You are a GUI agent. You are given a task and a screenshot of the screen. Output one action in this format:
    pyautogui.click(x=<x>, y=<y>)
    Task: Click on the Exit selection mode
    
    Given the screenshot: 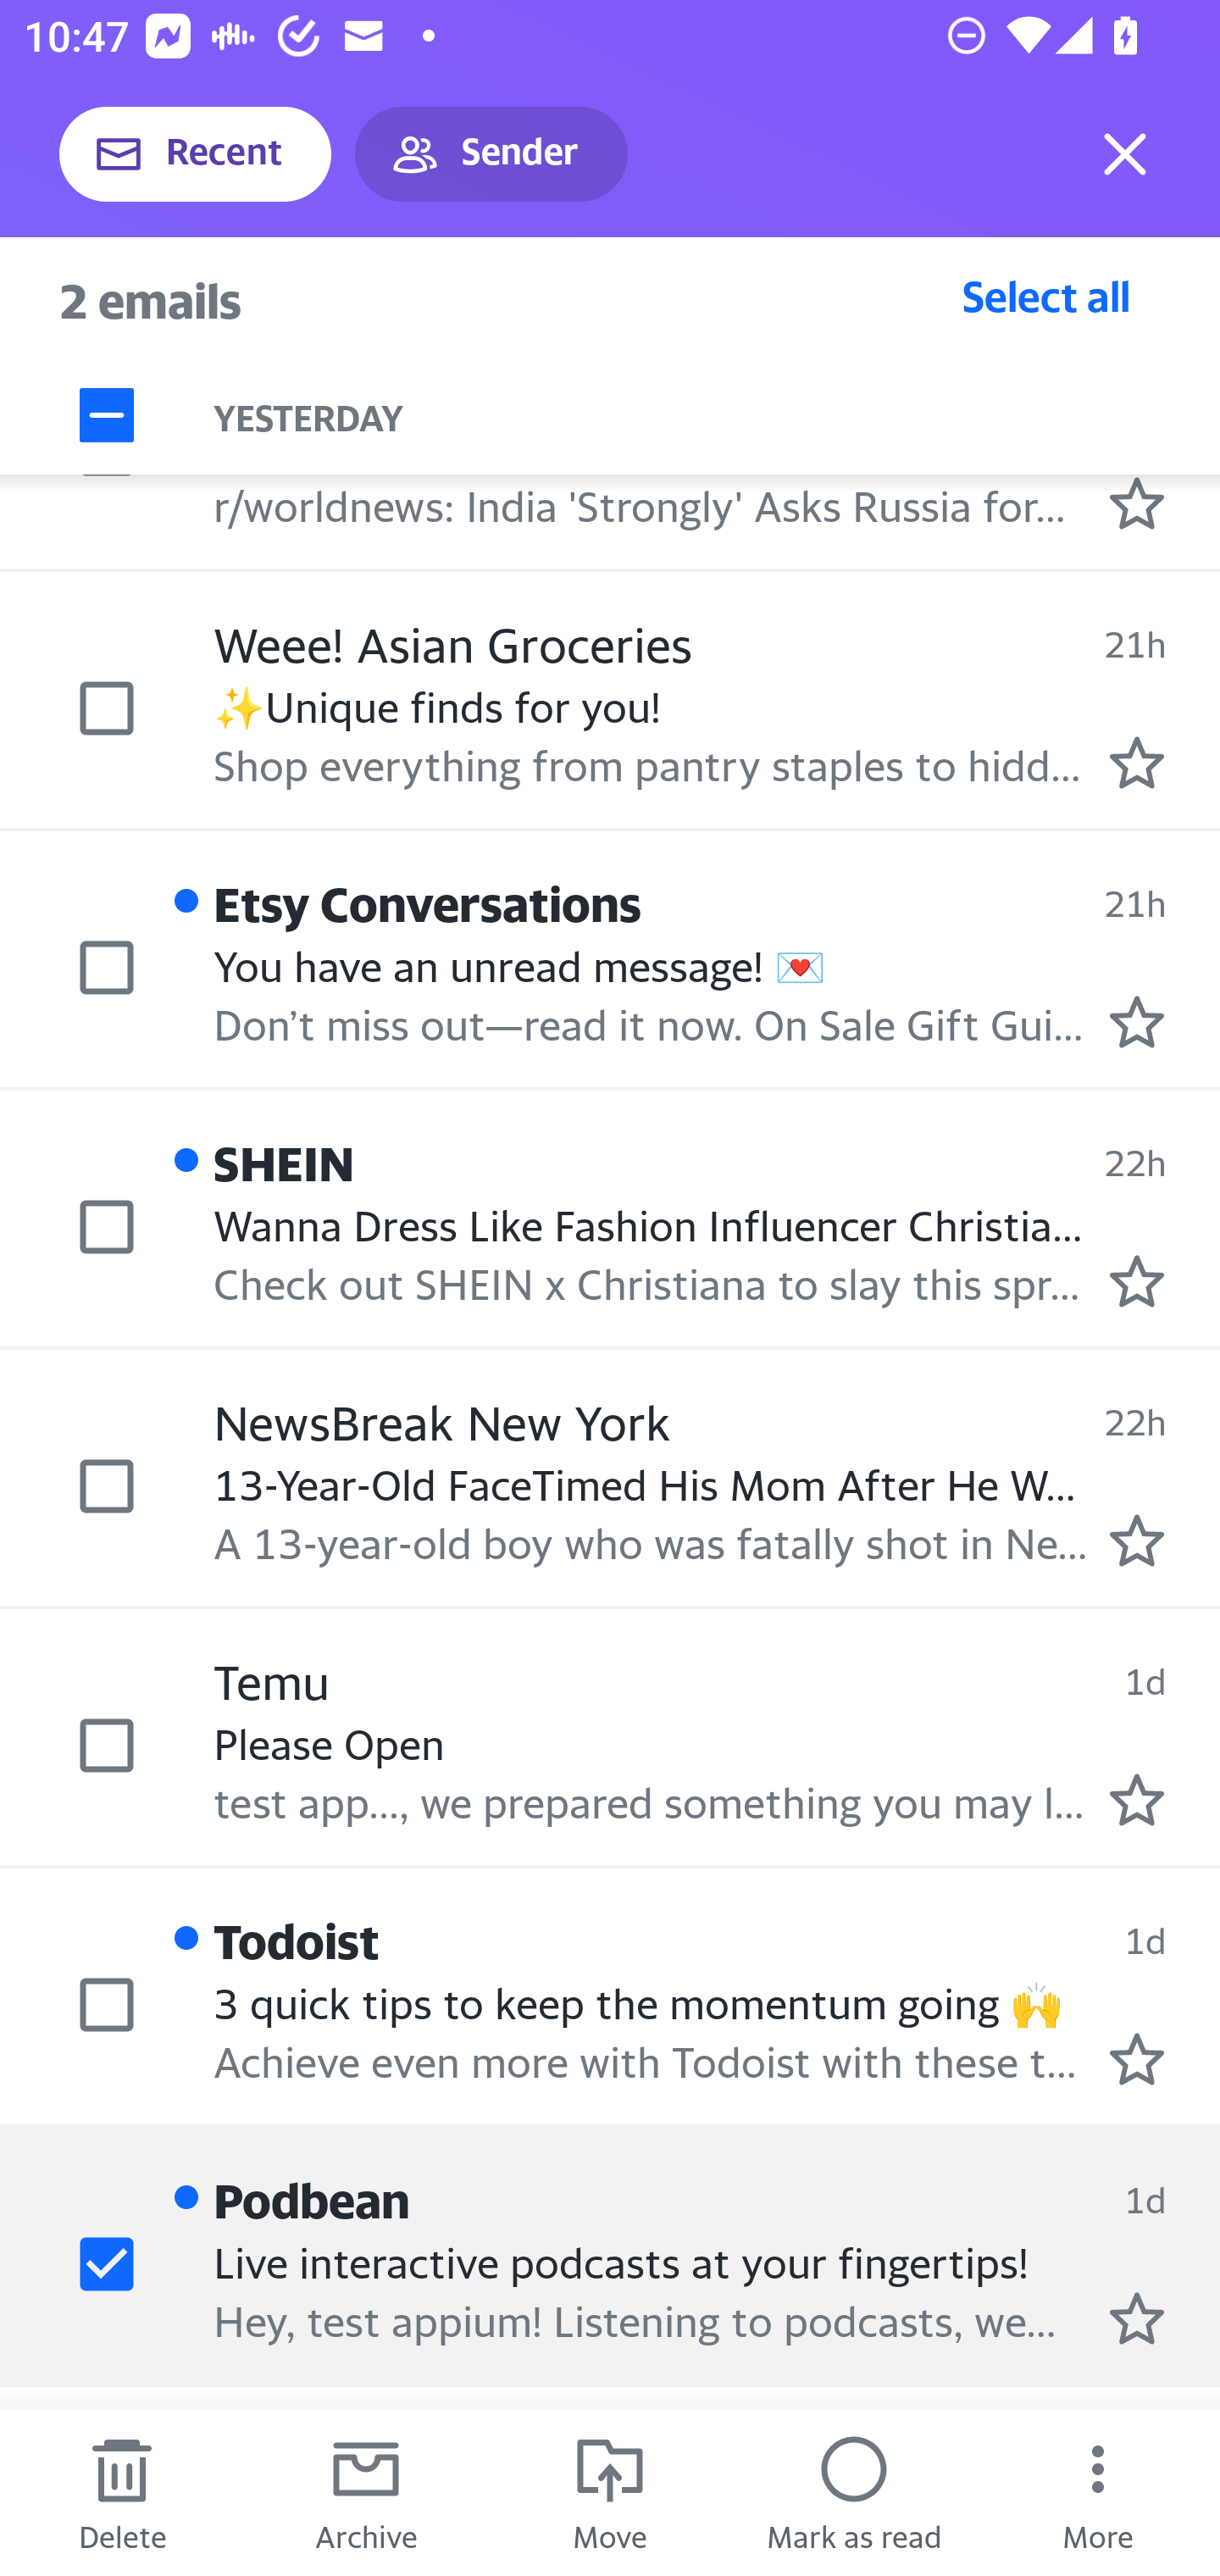 What is the action you would take?
    pyautogui.click(x=1125, y=154)
    